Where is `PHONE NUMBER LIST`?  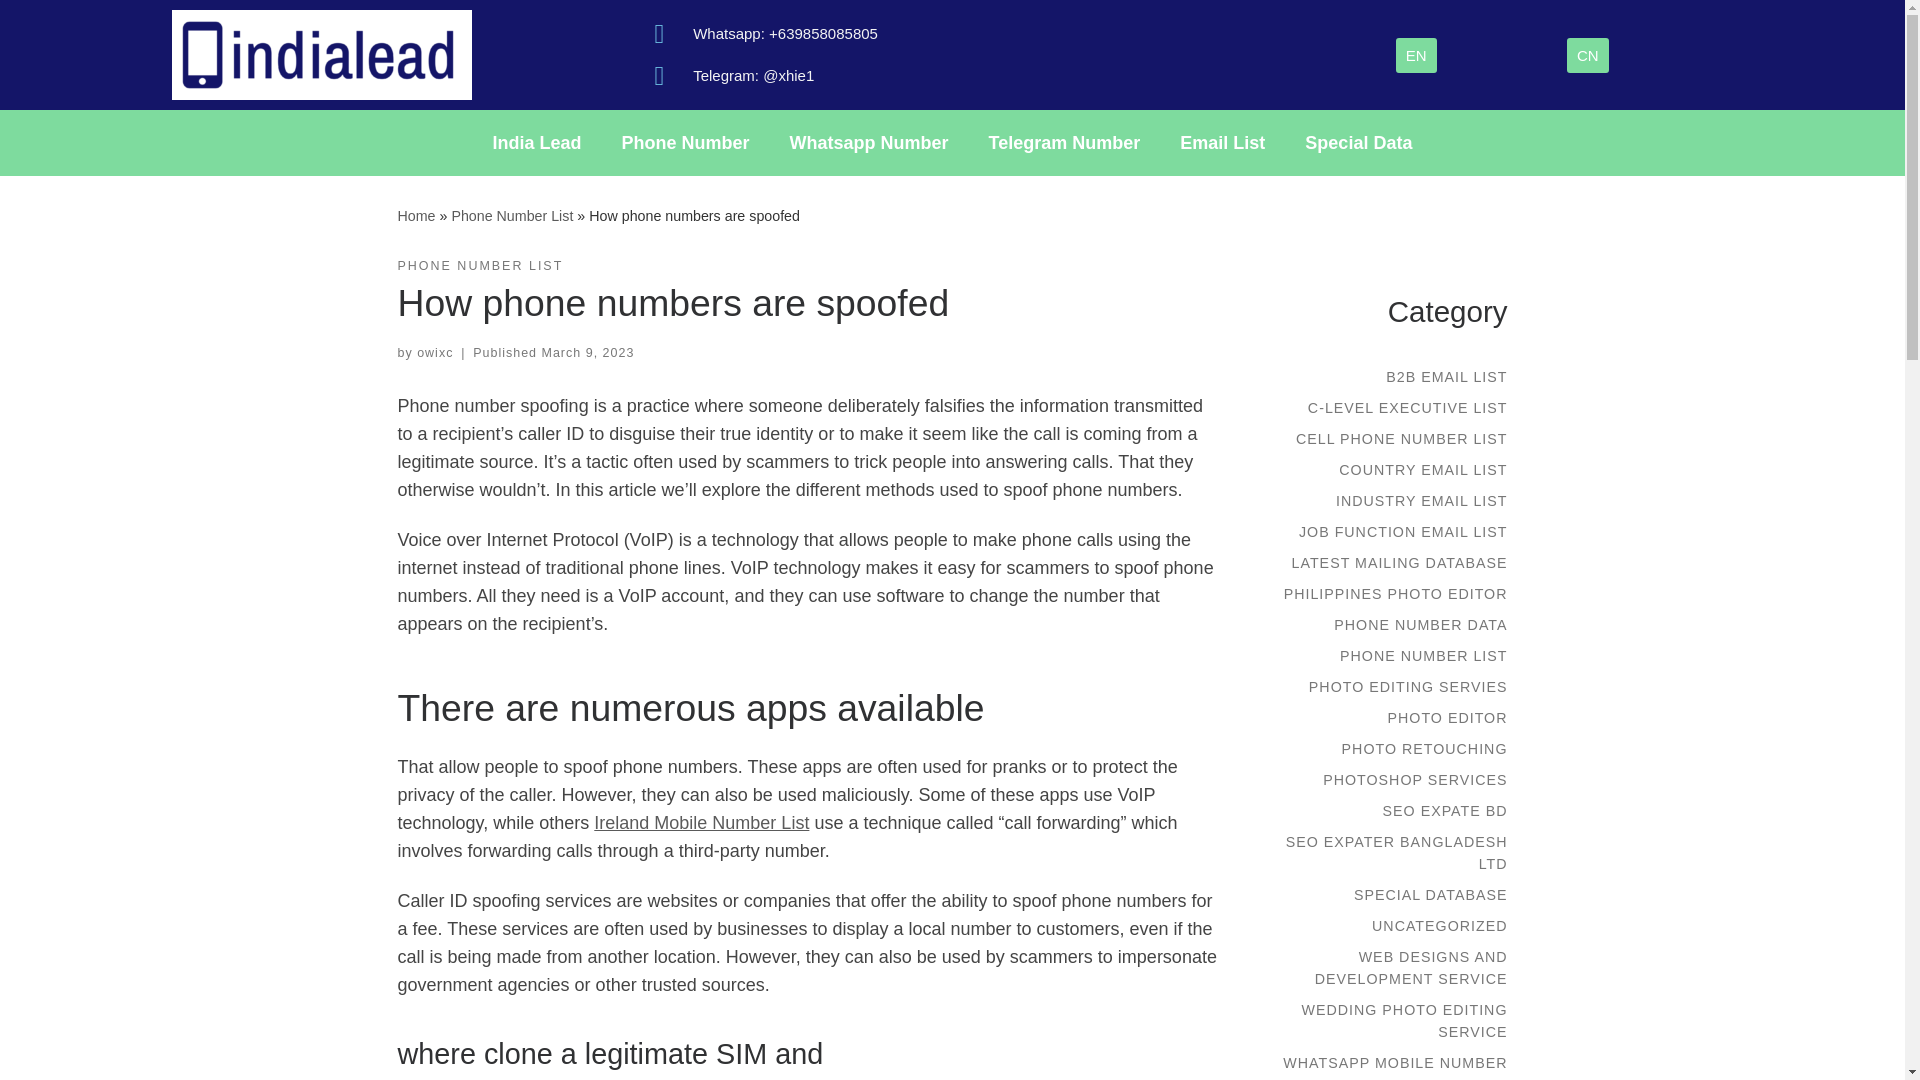
PHONE NUMBER LIST is located at coordinates (480, 266).